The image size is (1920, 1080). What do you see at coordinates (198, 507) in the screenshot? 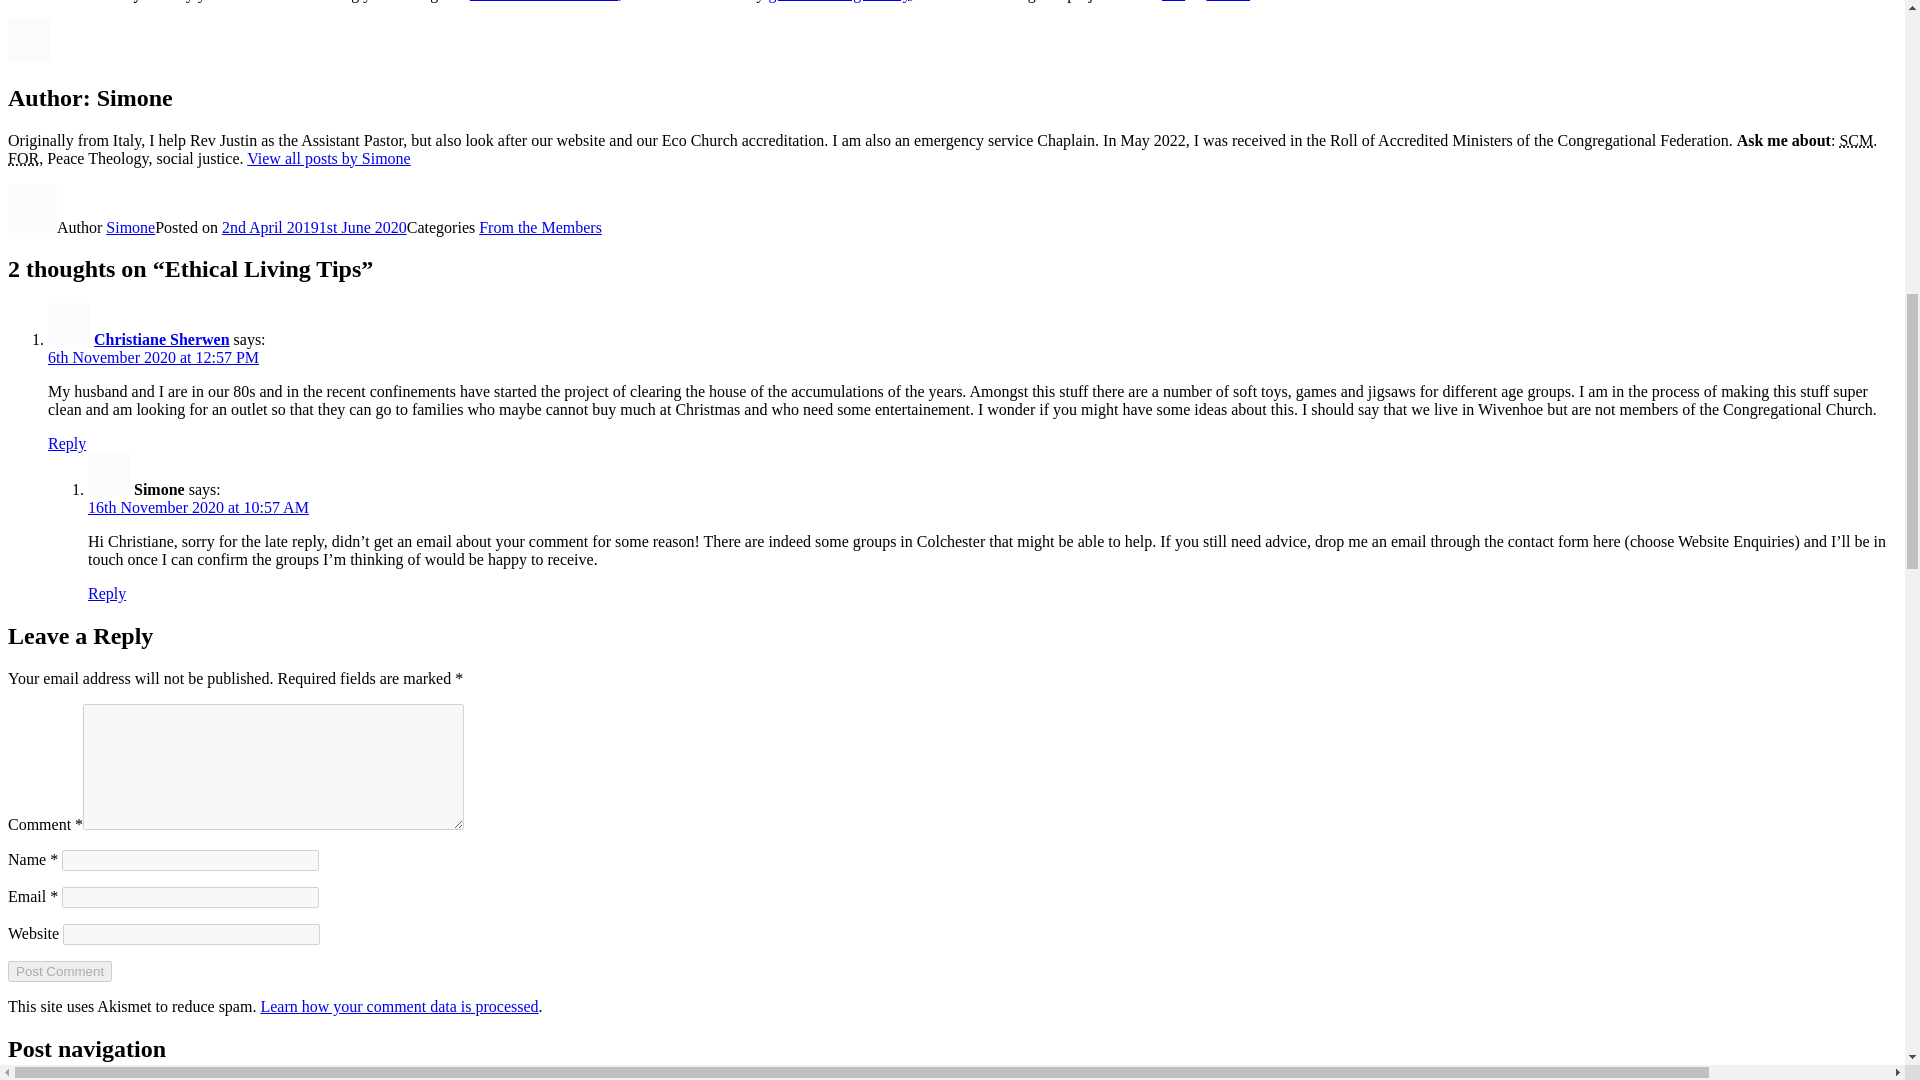
I see `16th November 2020 at 10:57 AM` at bounding box center [198, 507].